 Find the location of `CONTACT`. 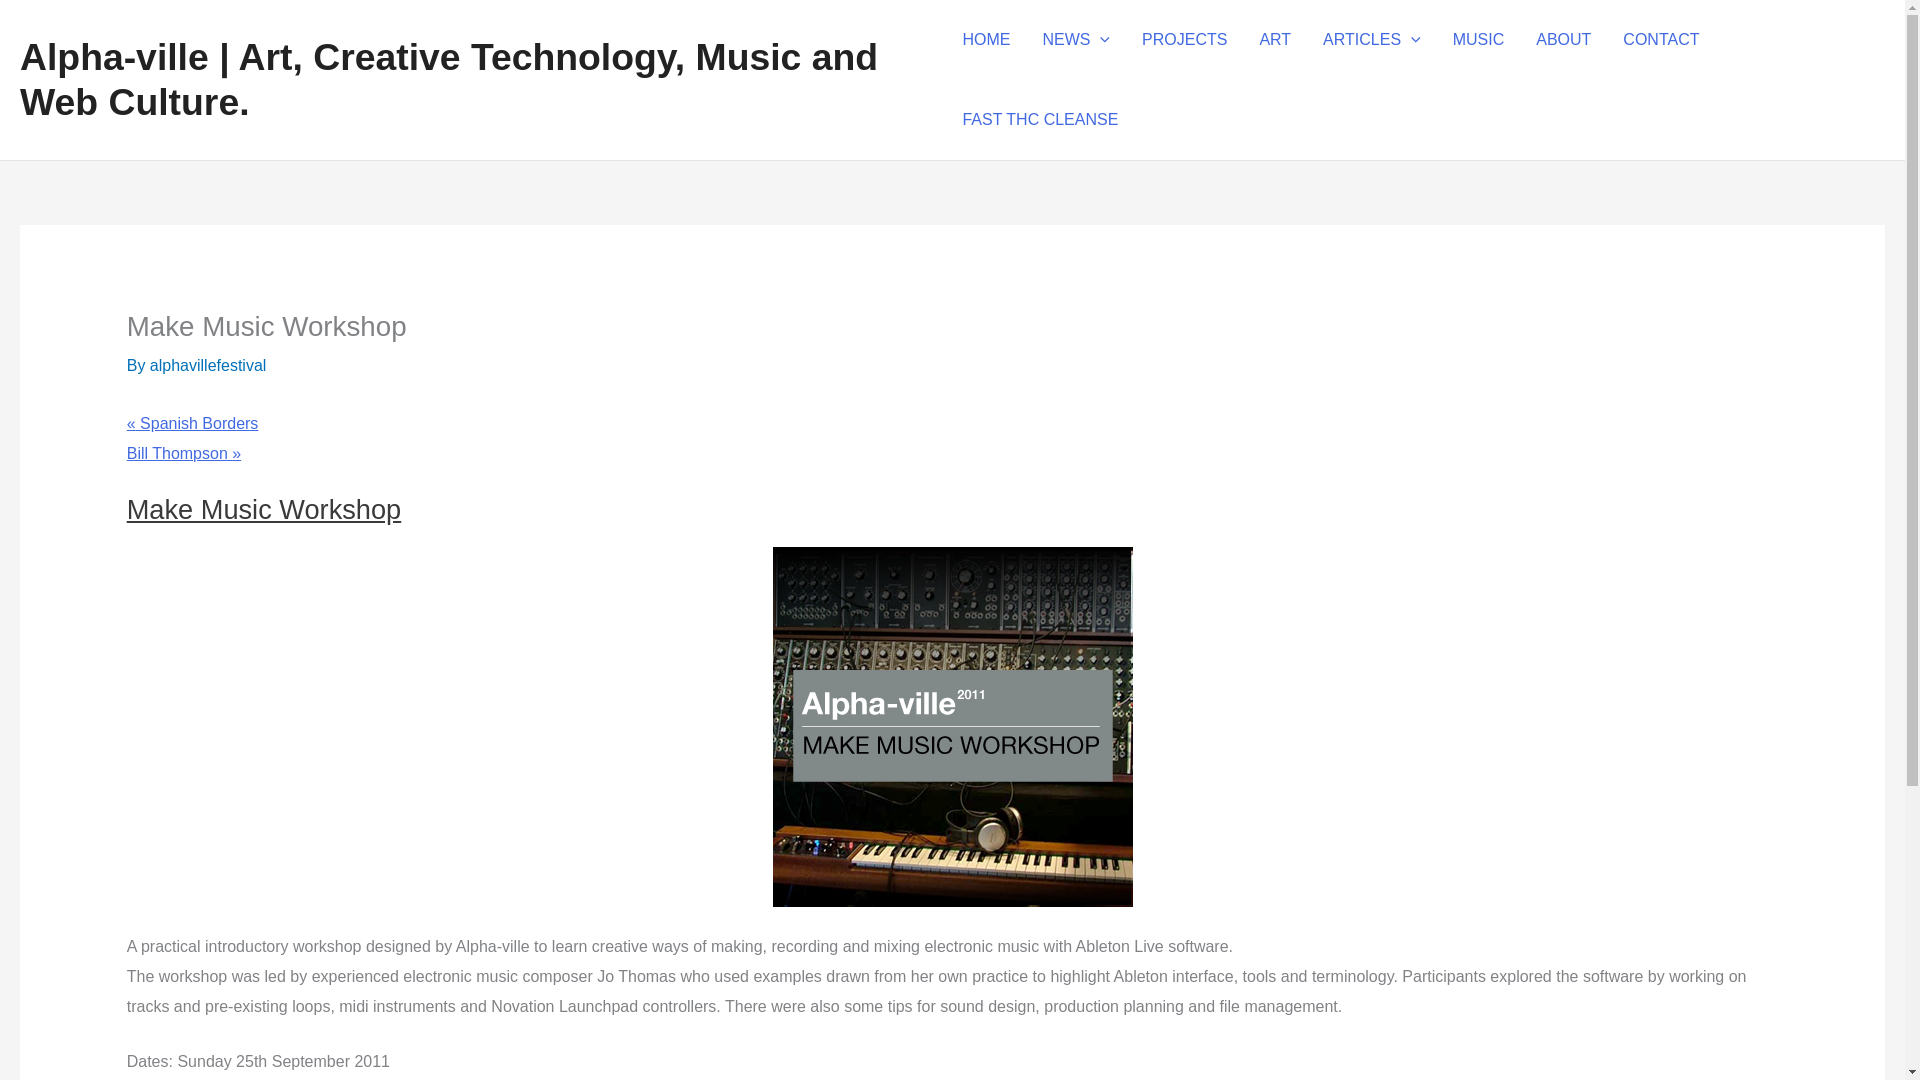

CONTACT is located at coordinates (1660, 40).